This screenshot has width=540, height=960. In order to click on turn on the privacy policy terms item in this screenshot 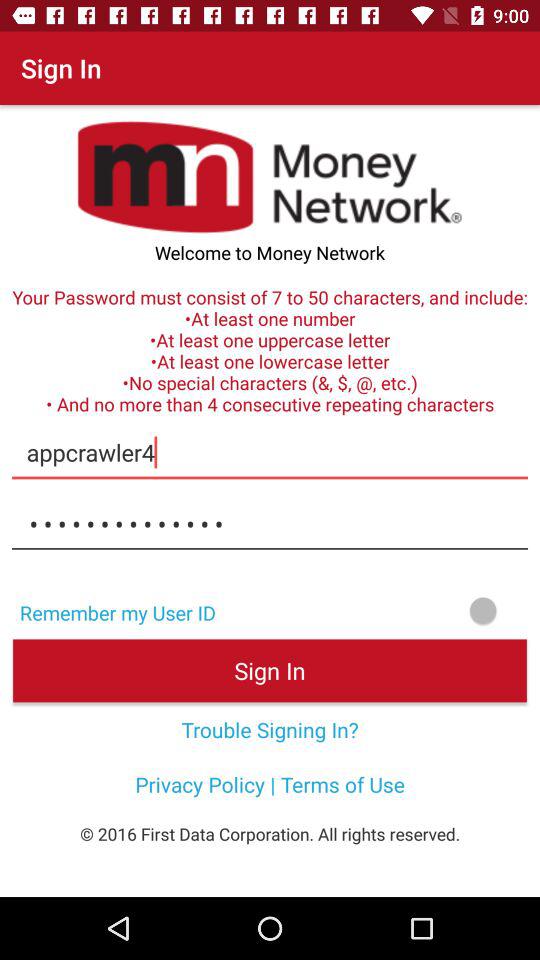, I will do `click(270, 784)`.